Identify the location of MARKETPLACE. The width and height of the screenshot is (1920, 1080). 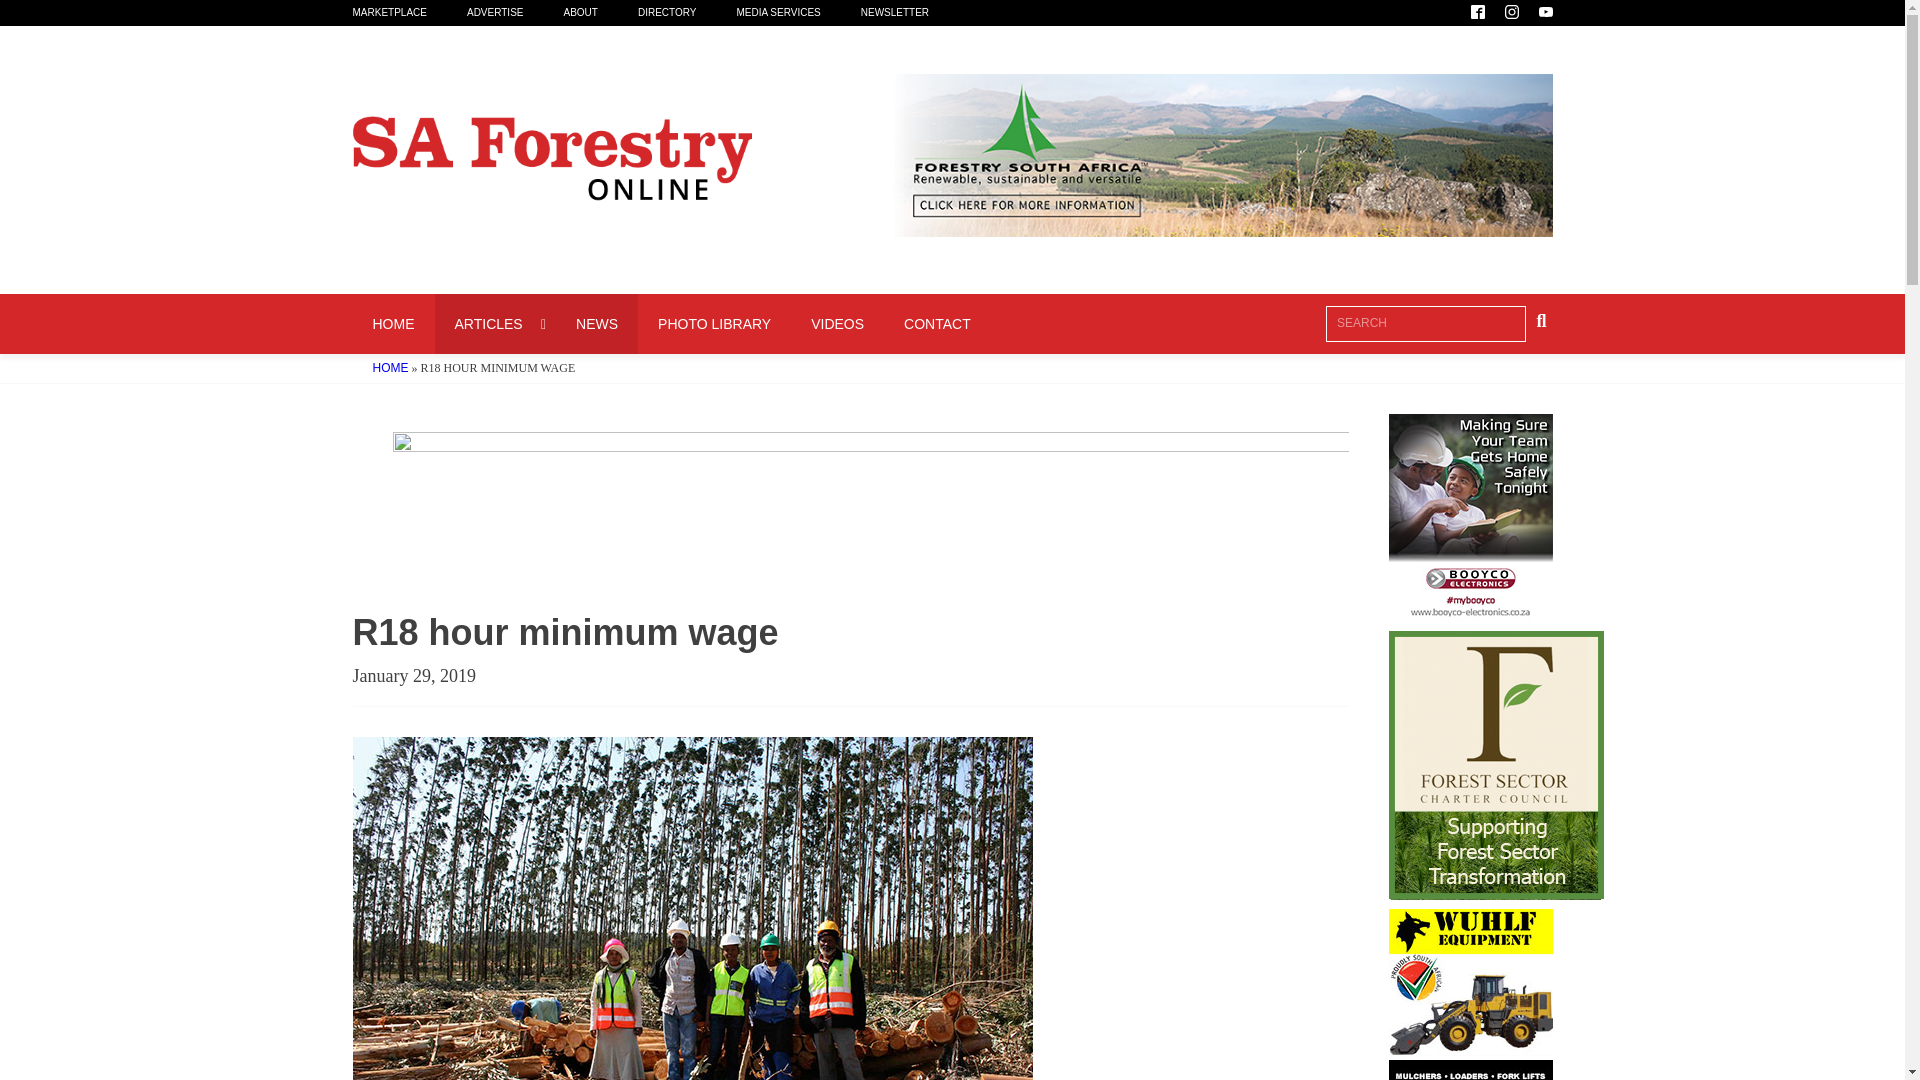
(408, 12).